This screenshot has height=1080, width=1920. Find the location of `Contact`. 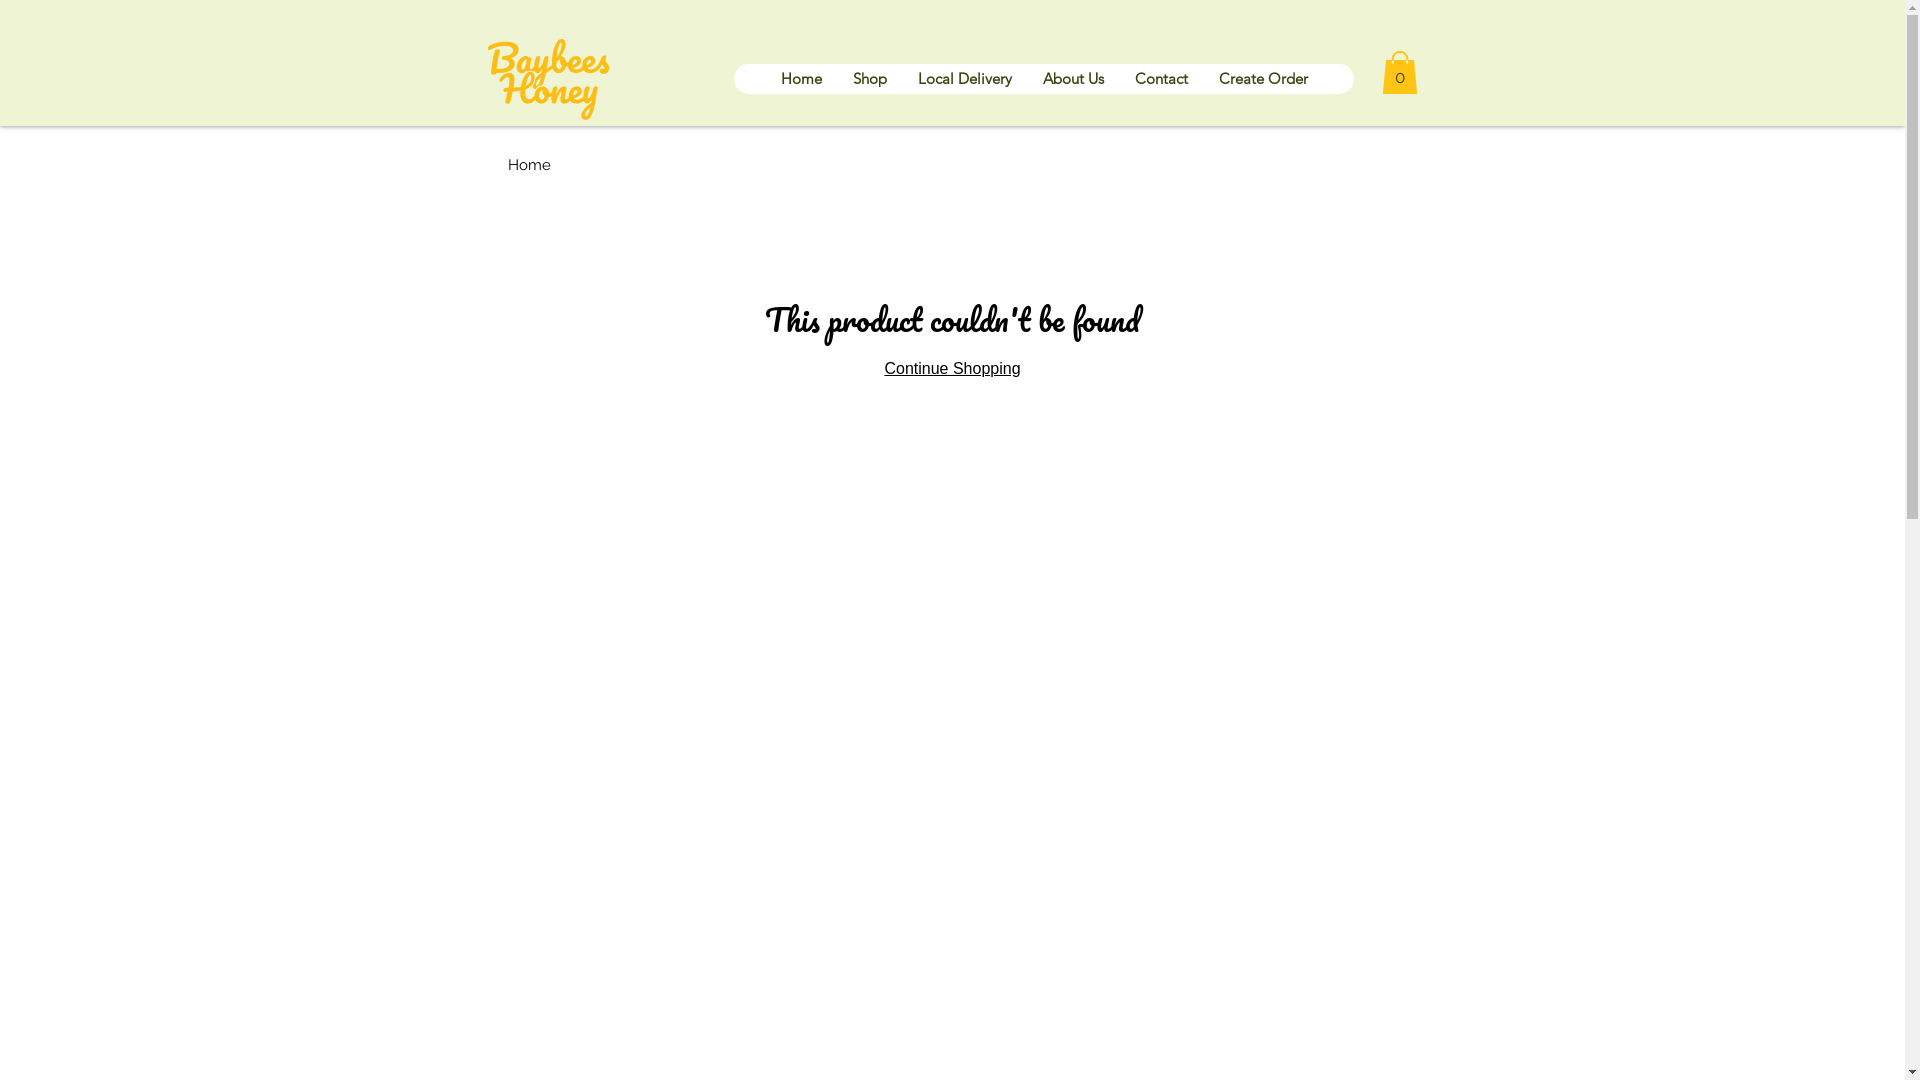

Contact is located at coordinates (1160, 79).